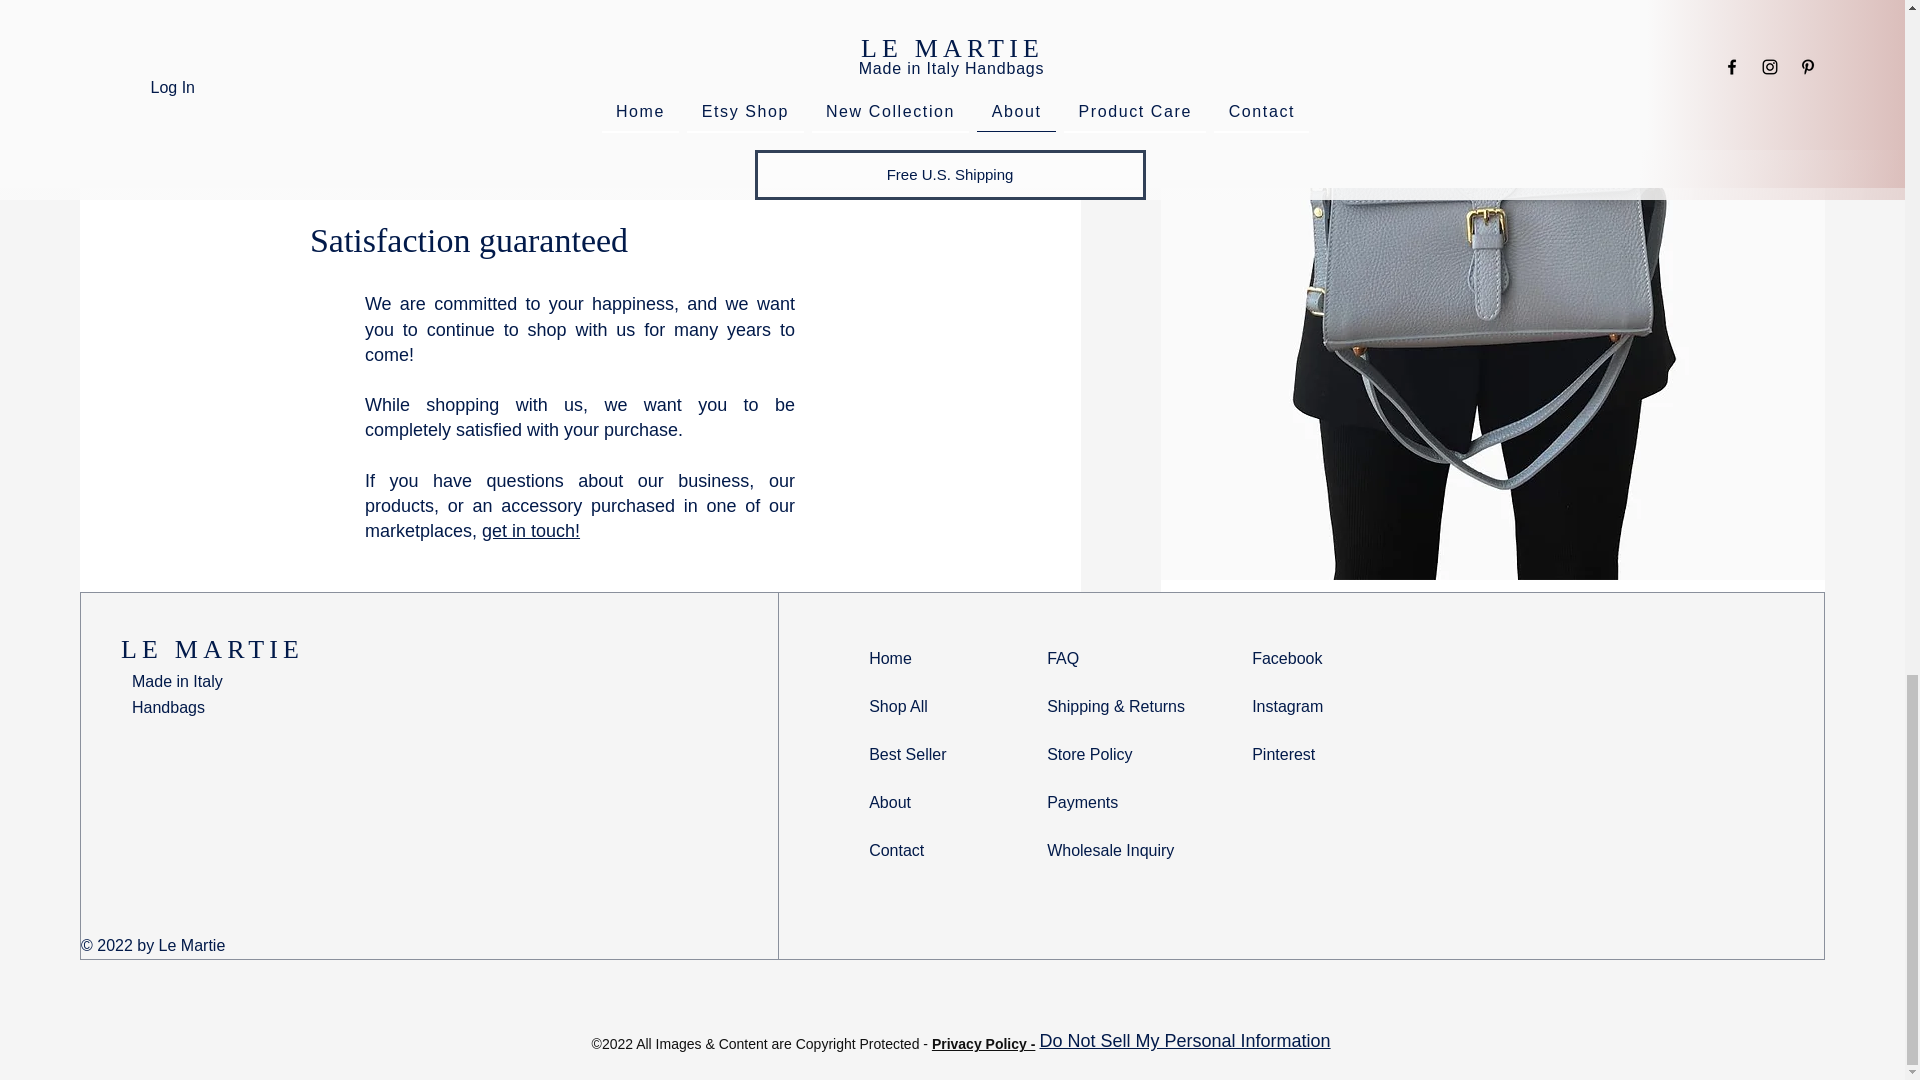 Image resolution: width=1920 pixels, height=1080 pixels. I want to click on Payments, so click(1082, 802).